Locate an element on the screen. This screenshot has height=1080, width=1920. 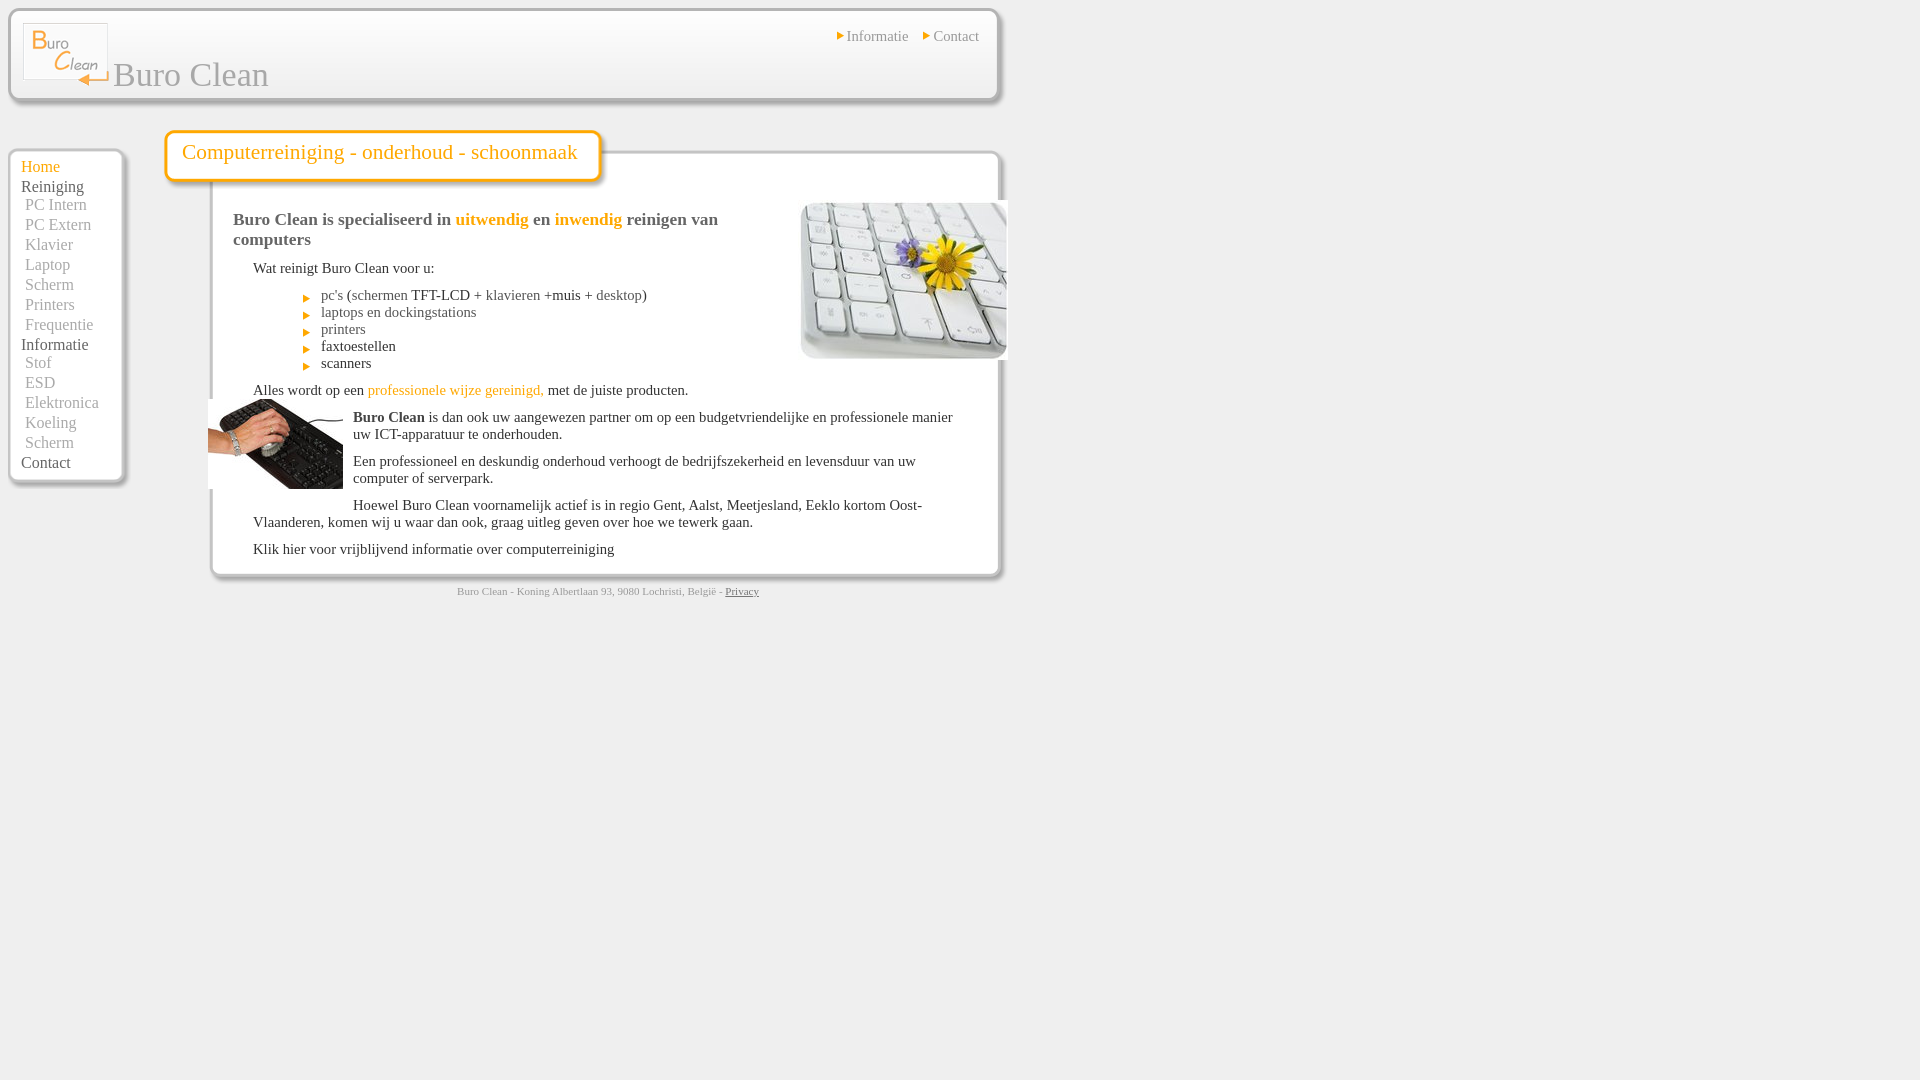
Scherm is located at coordinates (50, 442).